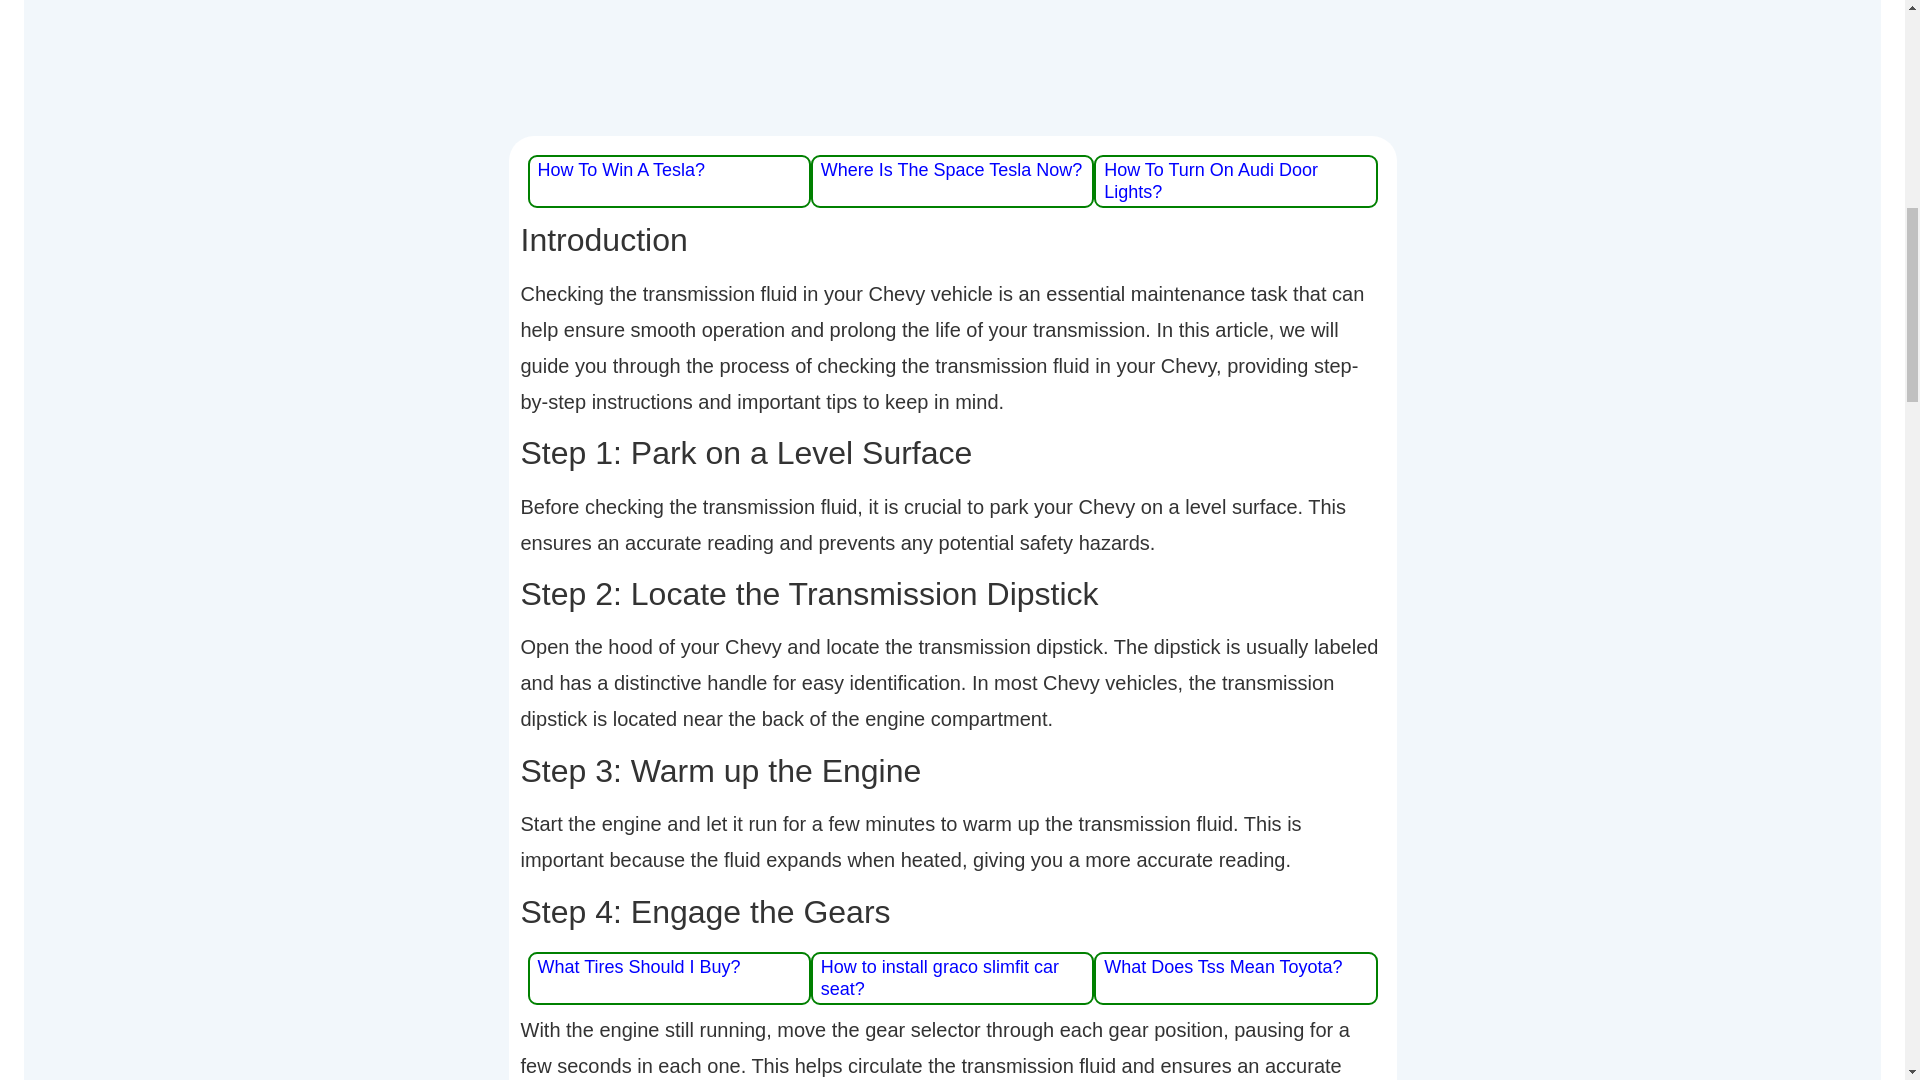  Describe the element at coordinates (952, 770) in the screenshot. I see `Step 3: Warm up the Engine` at that location.